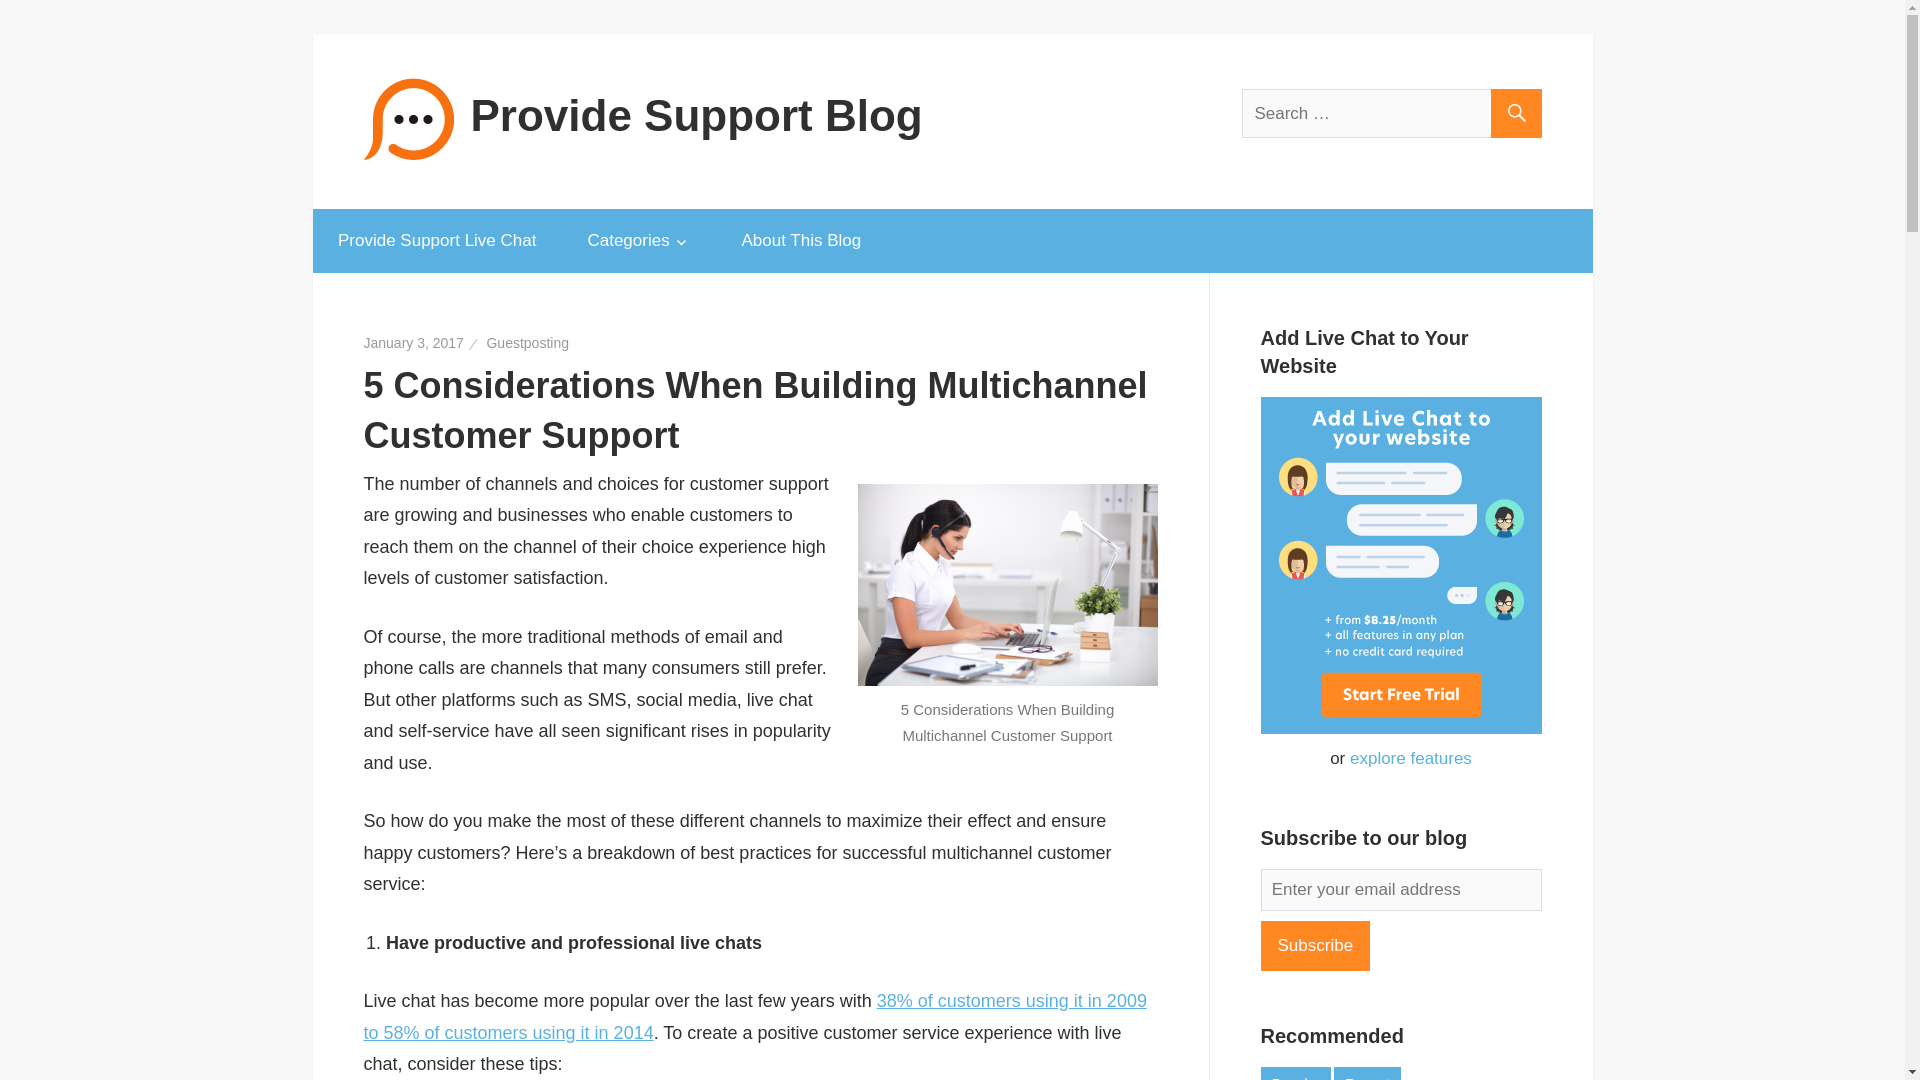 This screenshot has width=1920, height=1080. I want to click on Search for:, so click(1392, 113).